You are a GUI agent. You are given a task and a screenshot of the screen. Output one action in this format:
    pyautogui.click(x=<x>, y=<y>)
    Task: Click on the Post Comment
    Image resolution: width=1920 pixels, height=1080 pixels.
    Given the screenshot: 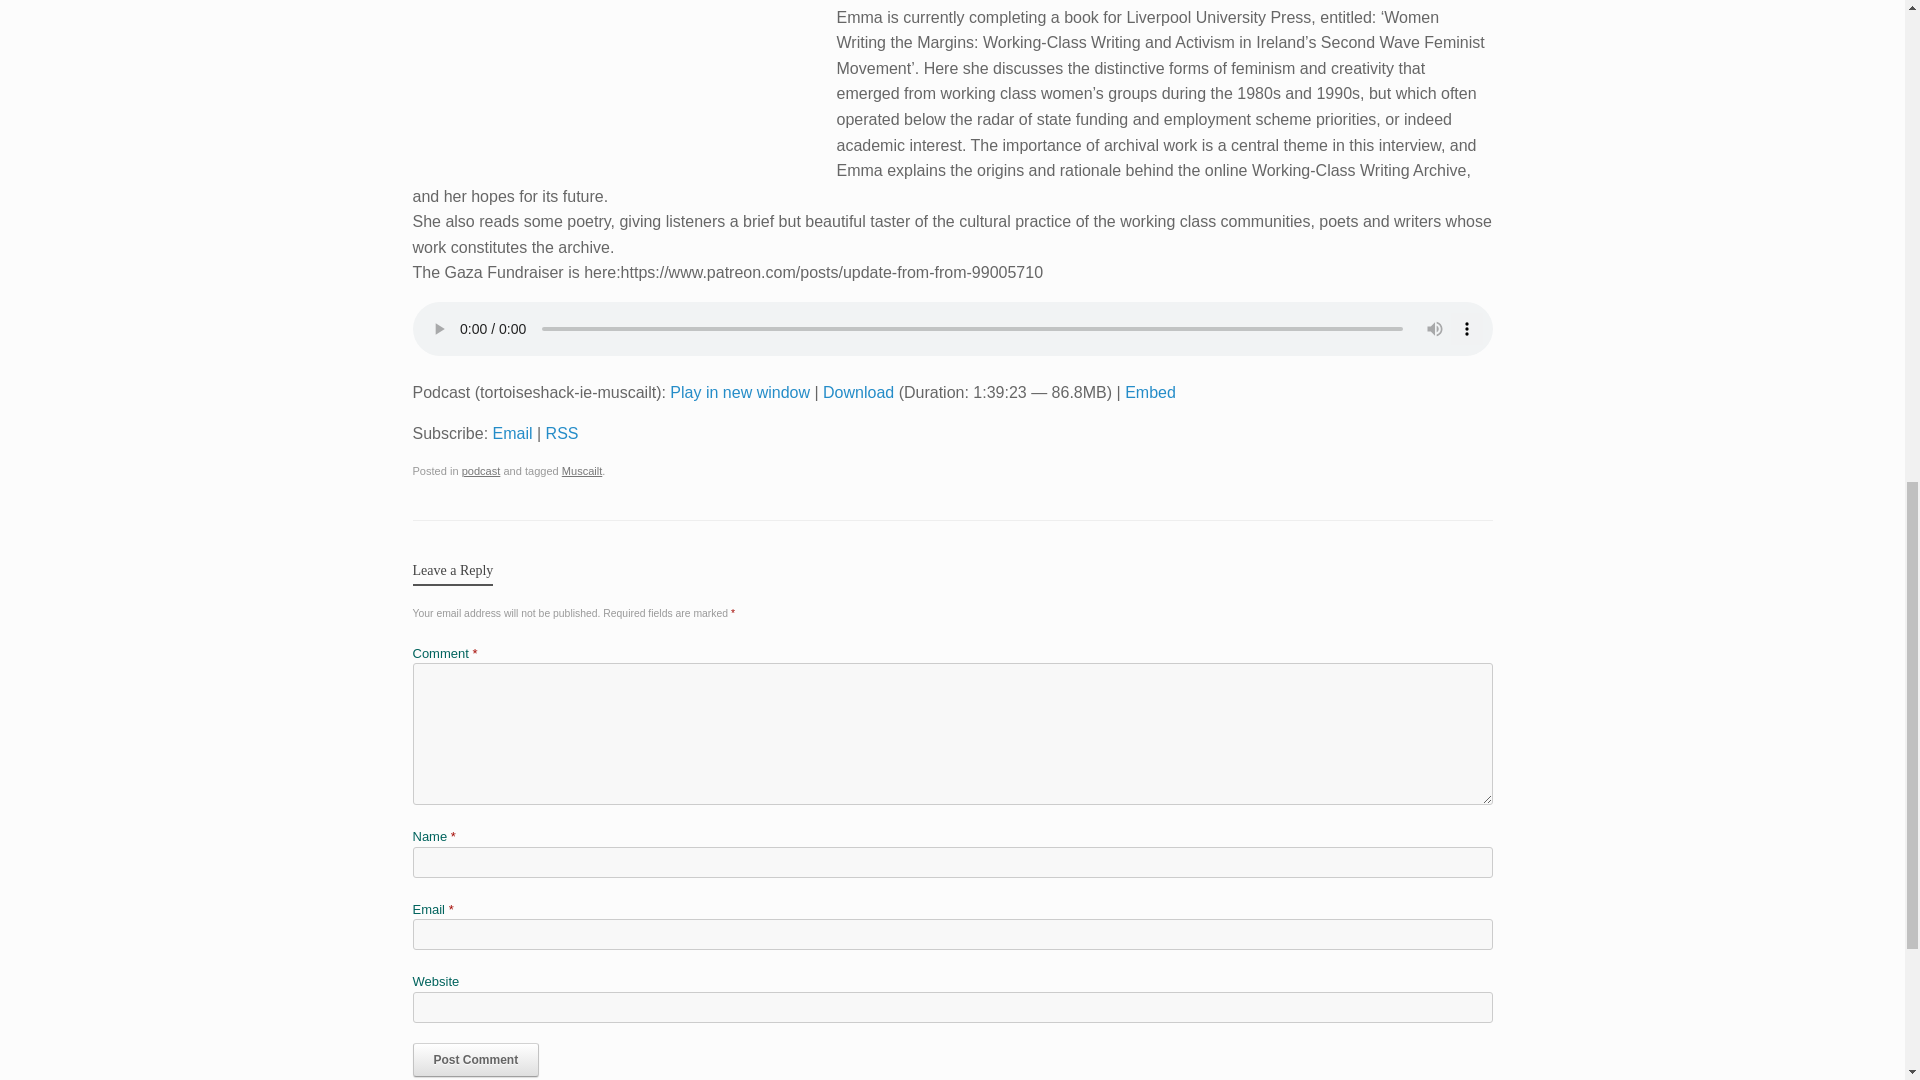 What is the action you would take?
    pyautogui.click(x=476, y=1060)
    